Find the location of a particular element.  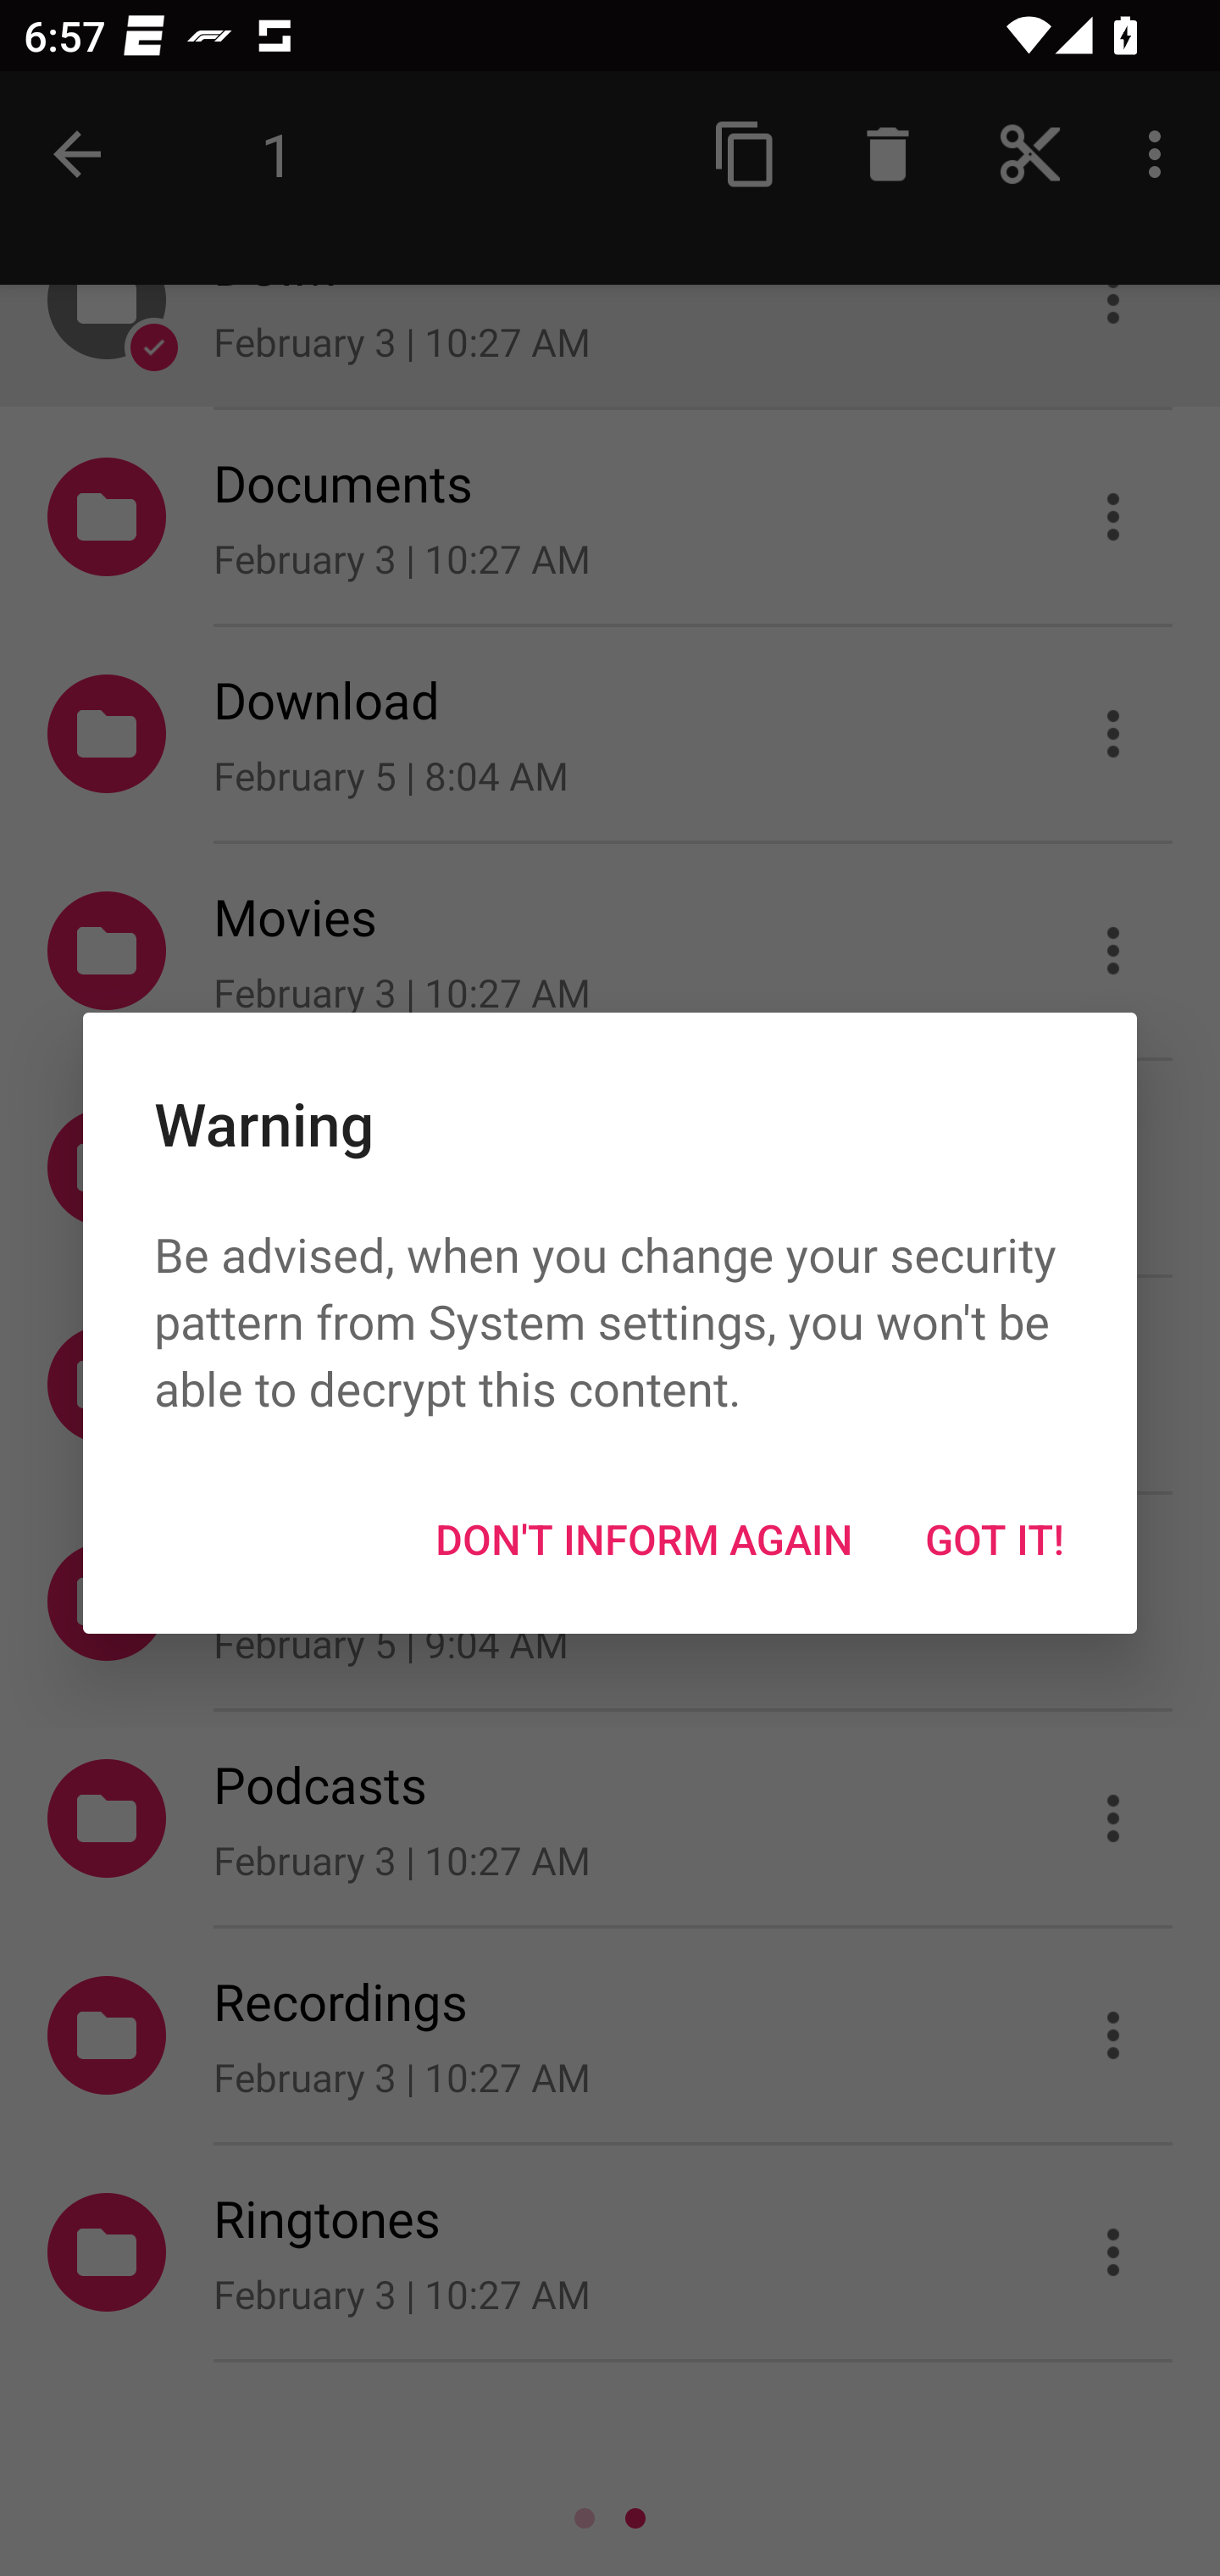

DON'T INFORM AGAIN is located at coordinates (643, 1539).